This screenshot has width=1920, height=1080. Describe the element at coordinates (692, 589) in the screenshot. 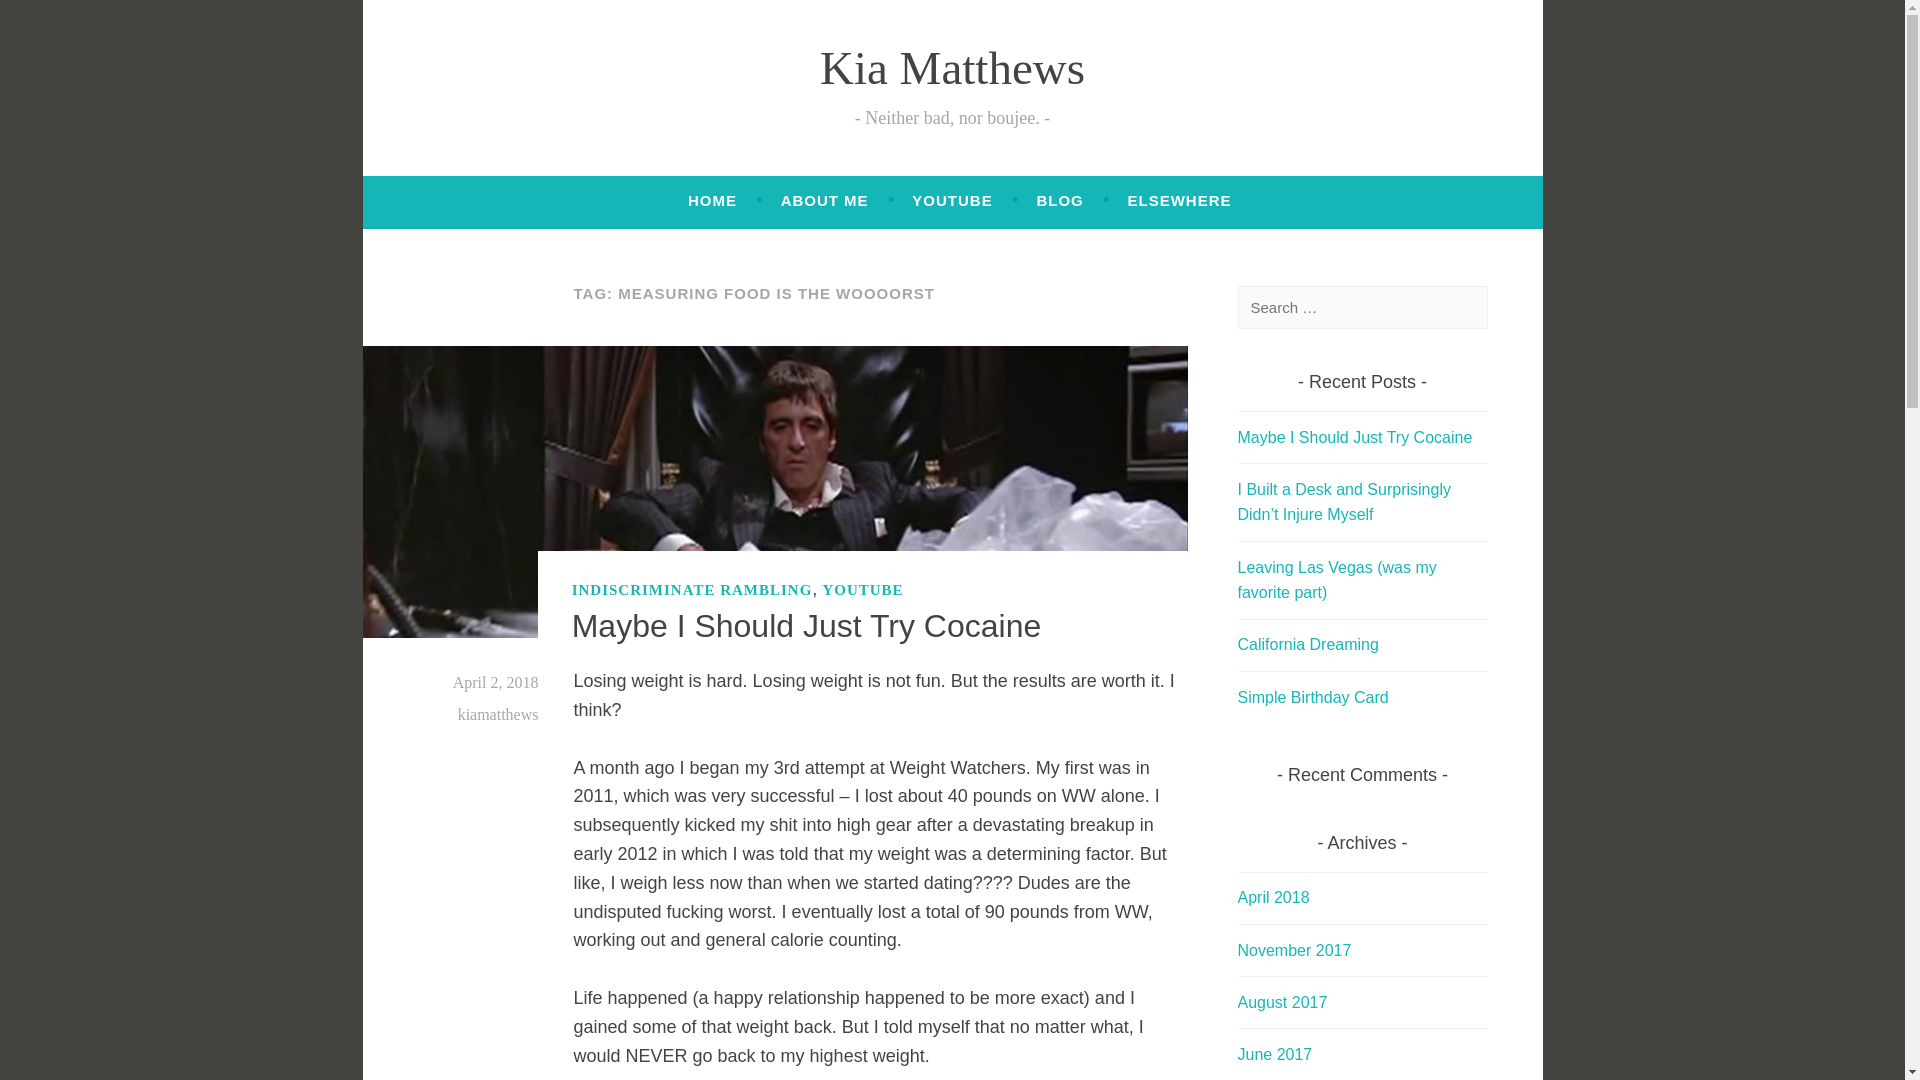

I see `INDISCRIMINATE RAMBLING` at that location.